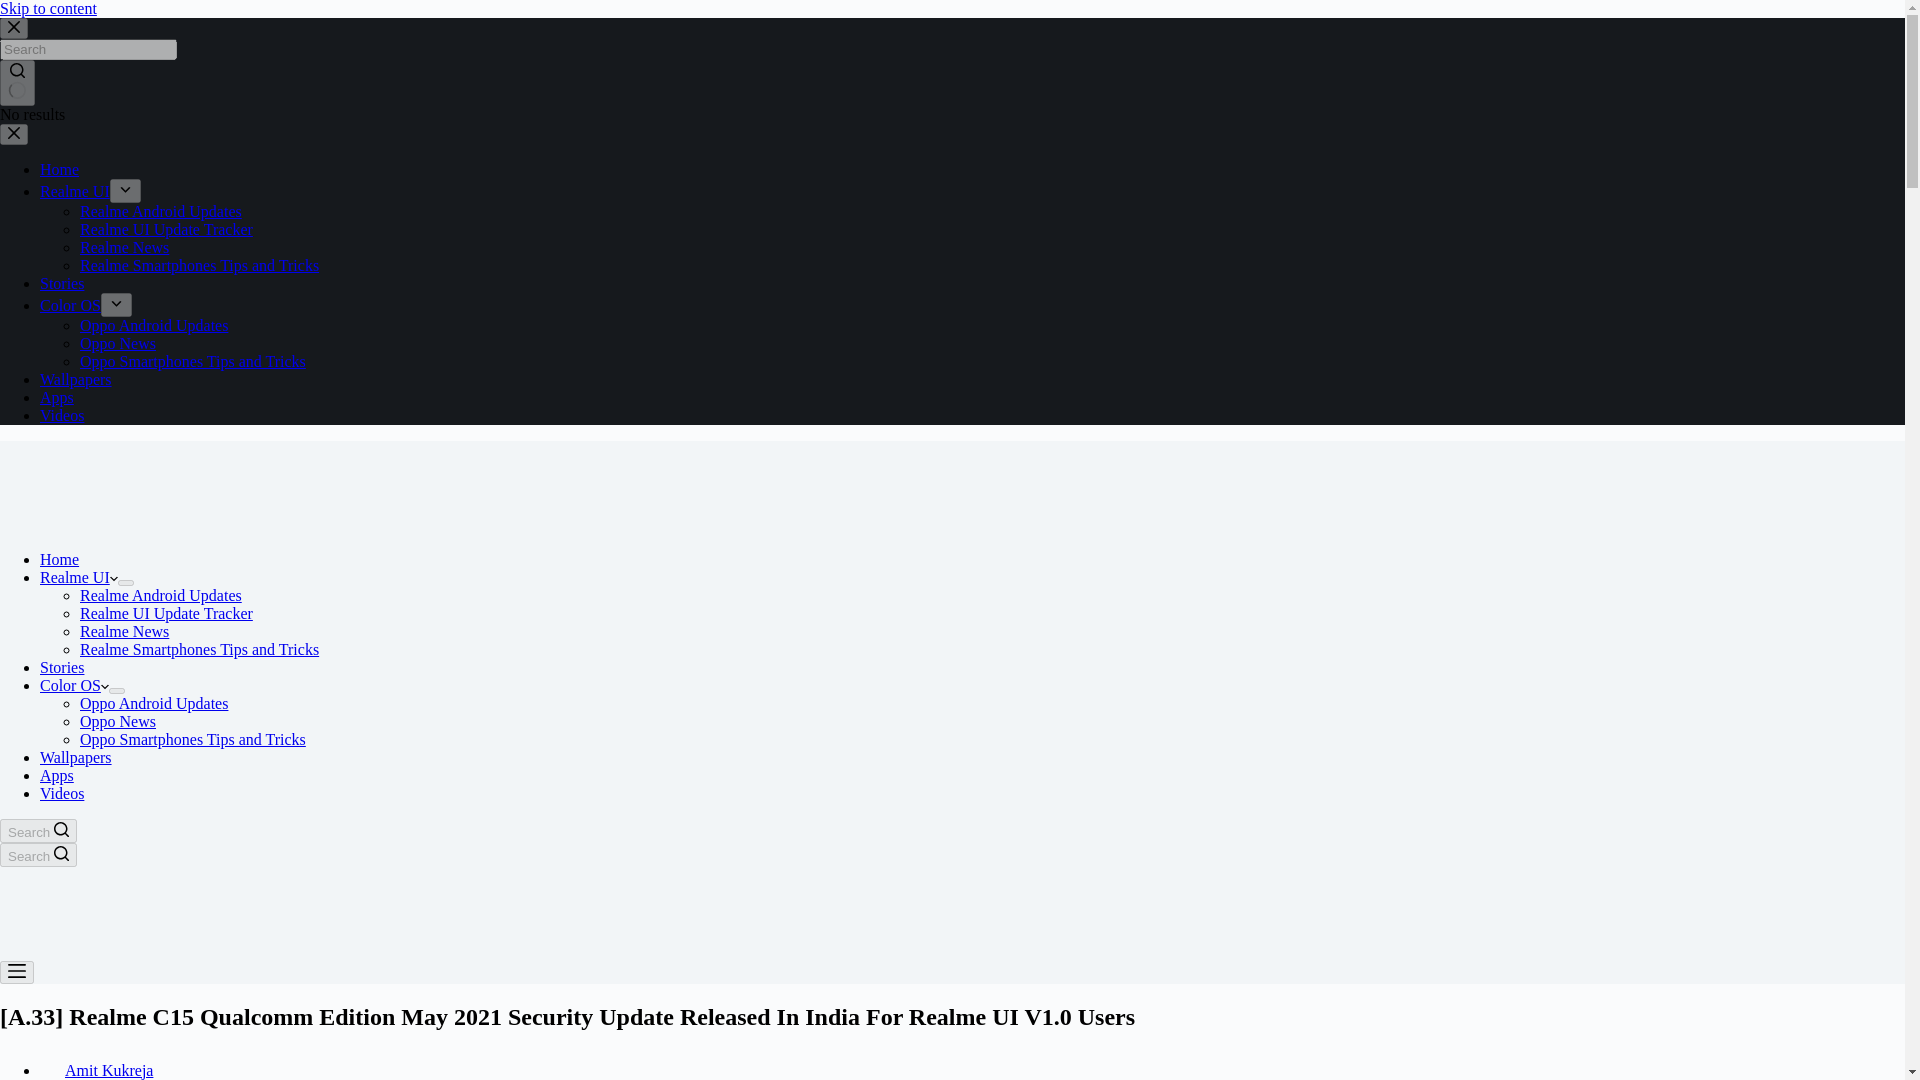 This screenshot has height=1080, width=1920. What do you see at coordinates (59, 169) in the screenshot?
I see `Home` at bounding box center [59, 169].